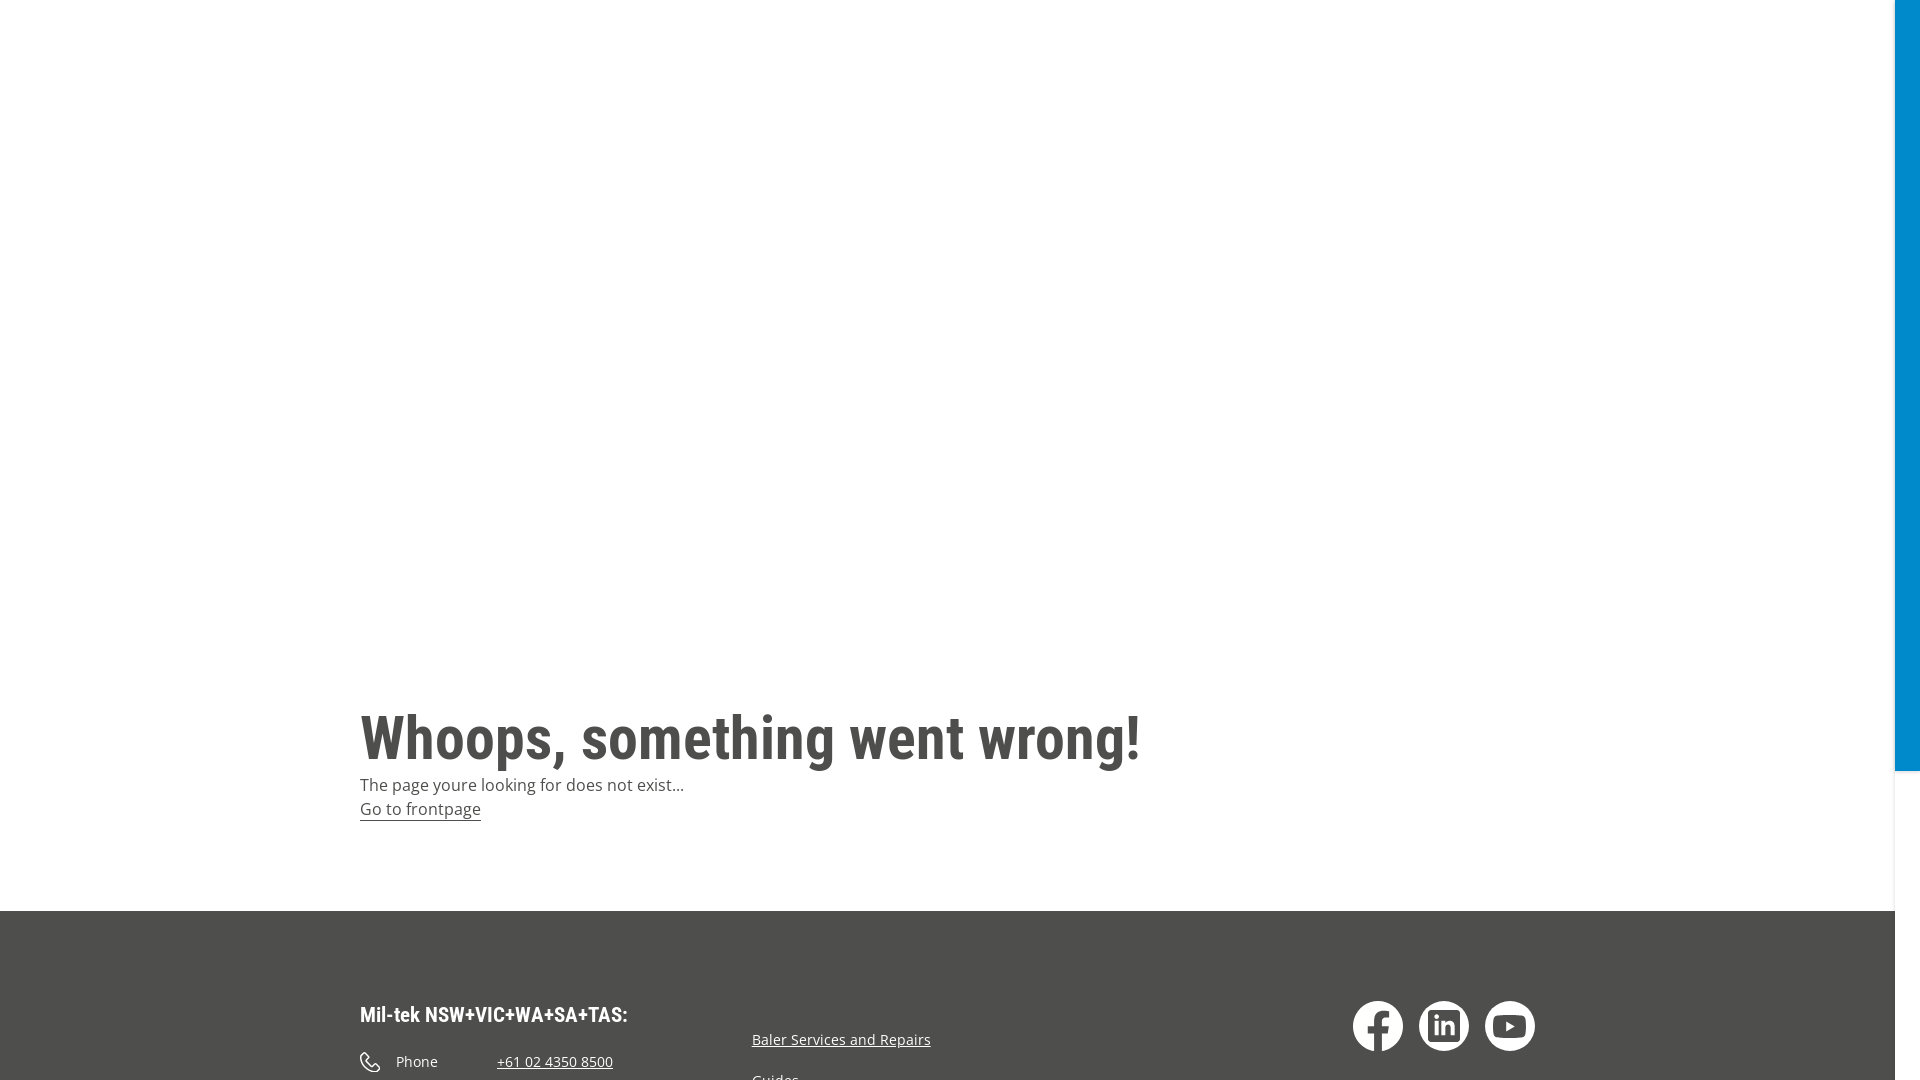  What do you see at coordinates (506, 92) in the screenshot?
I see `Balers & Compactors` at bounding box center [506, 92].